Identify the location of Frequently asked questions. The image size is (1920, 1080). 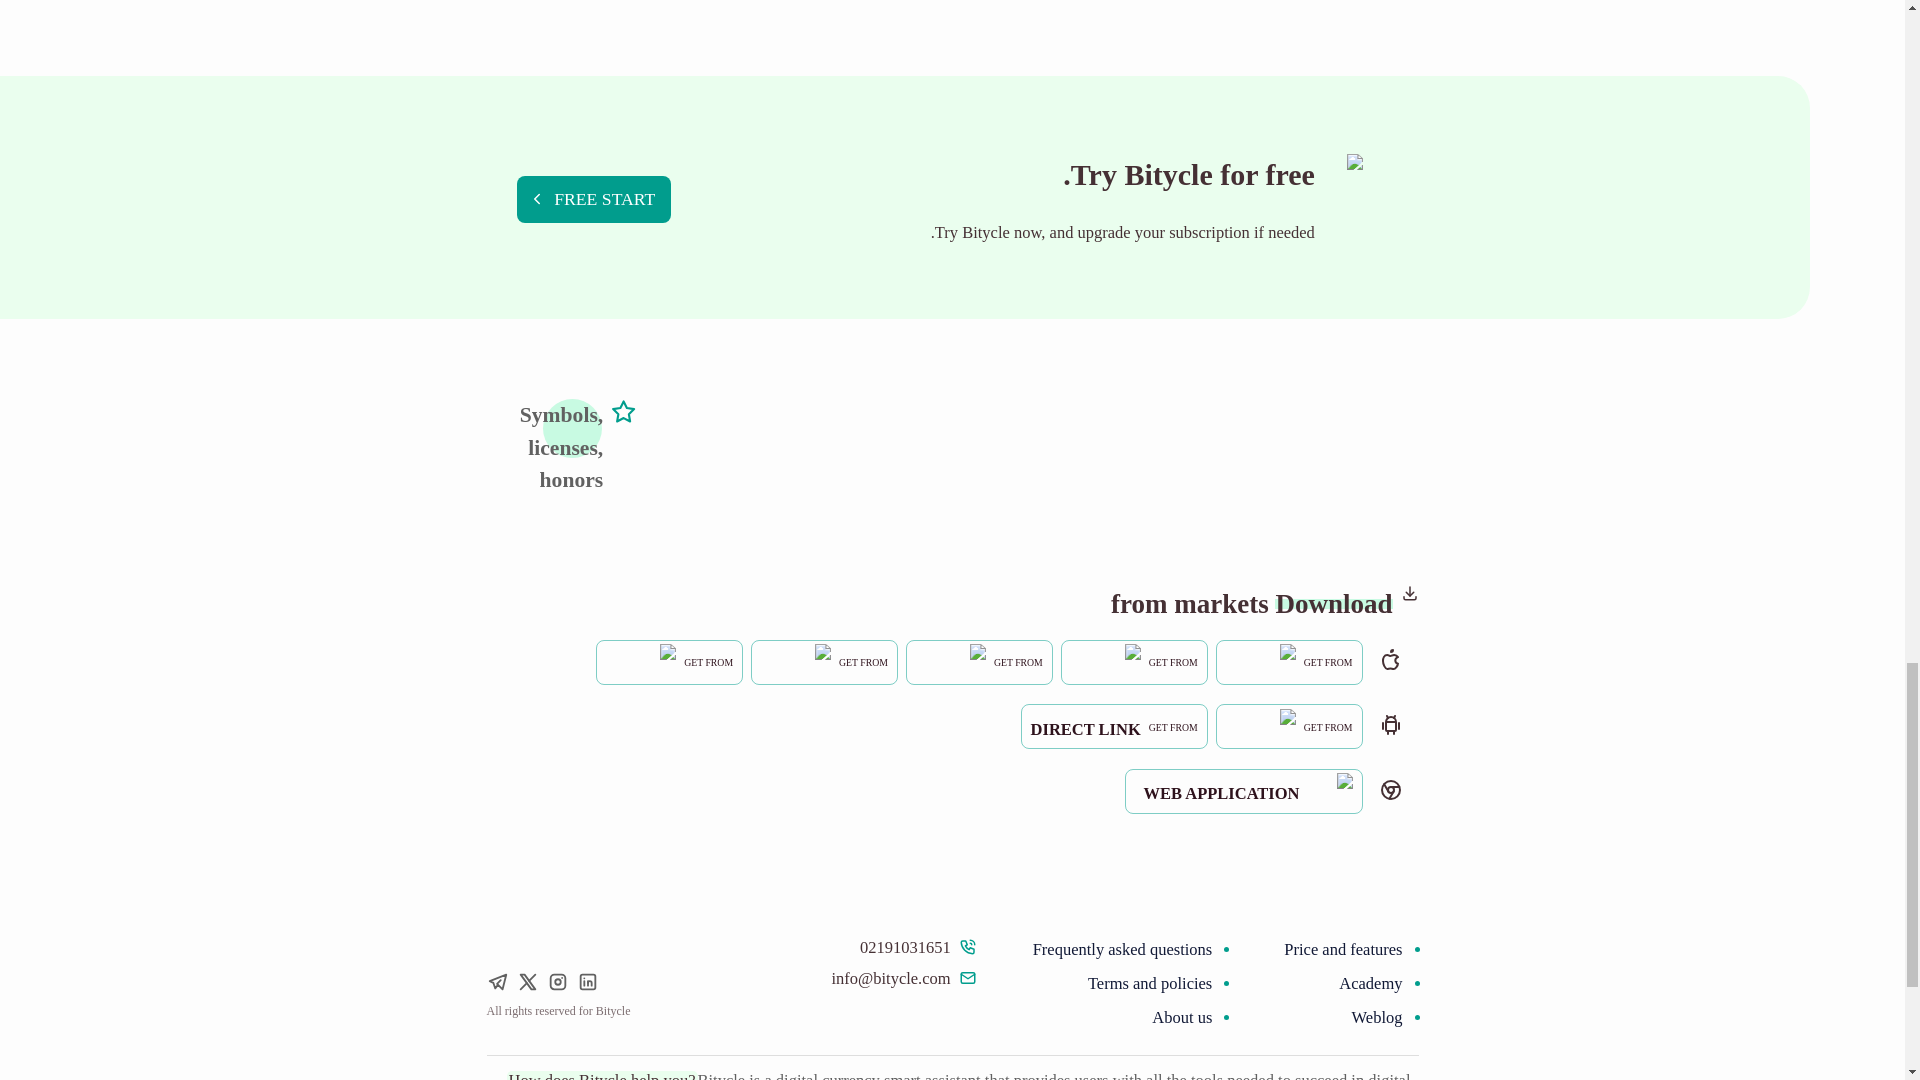
(1122, 950).